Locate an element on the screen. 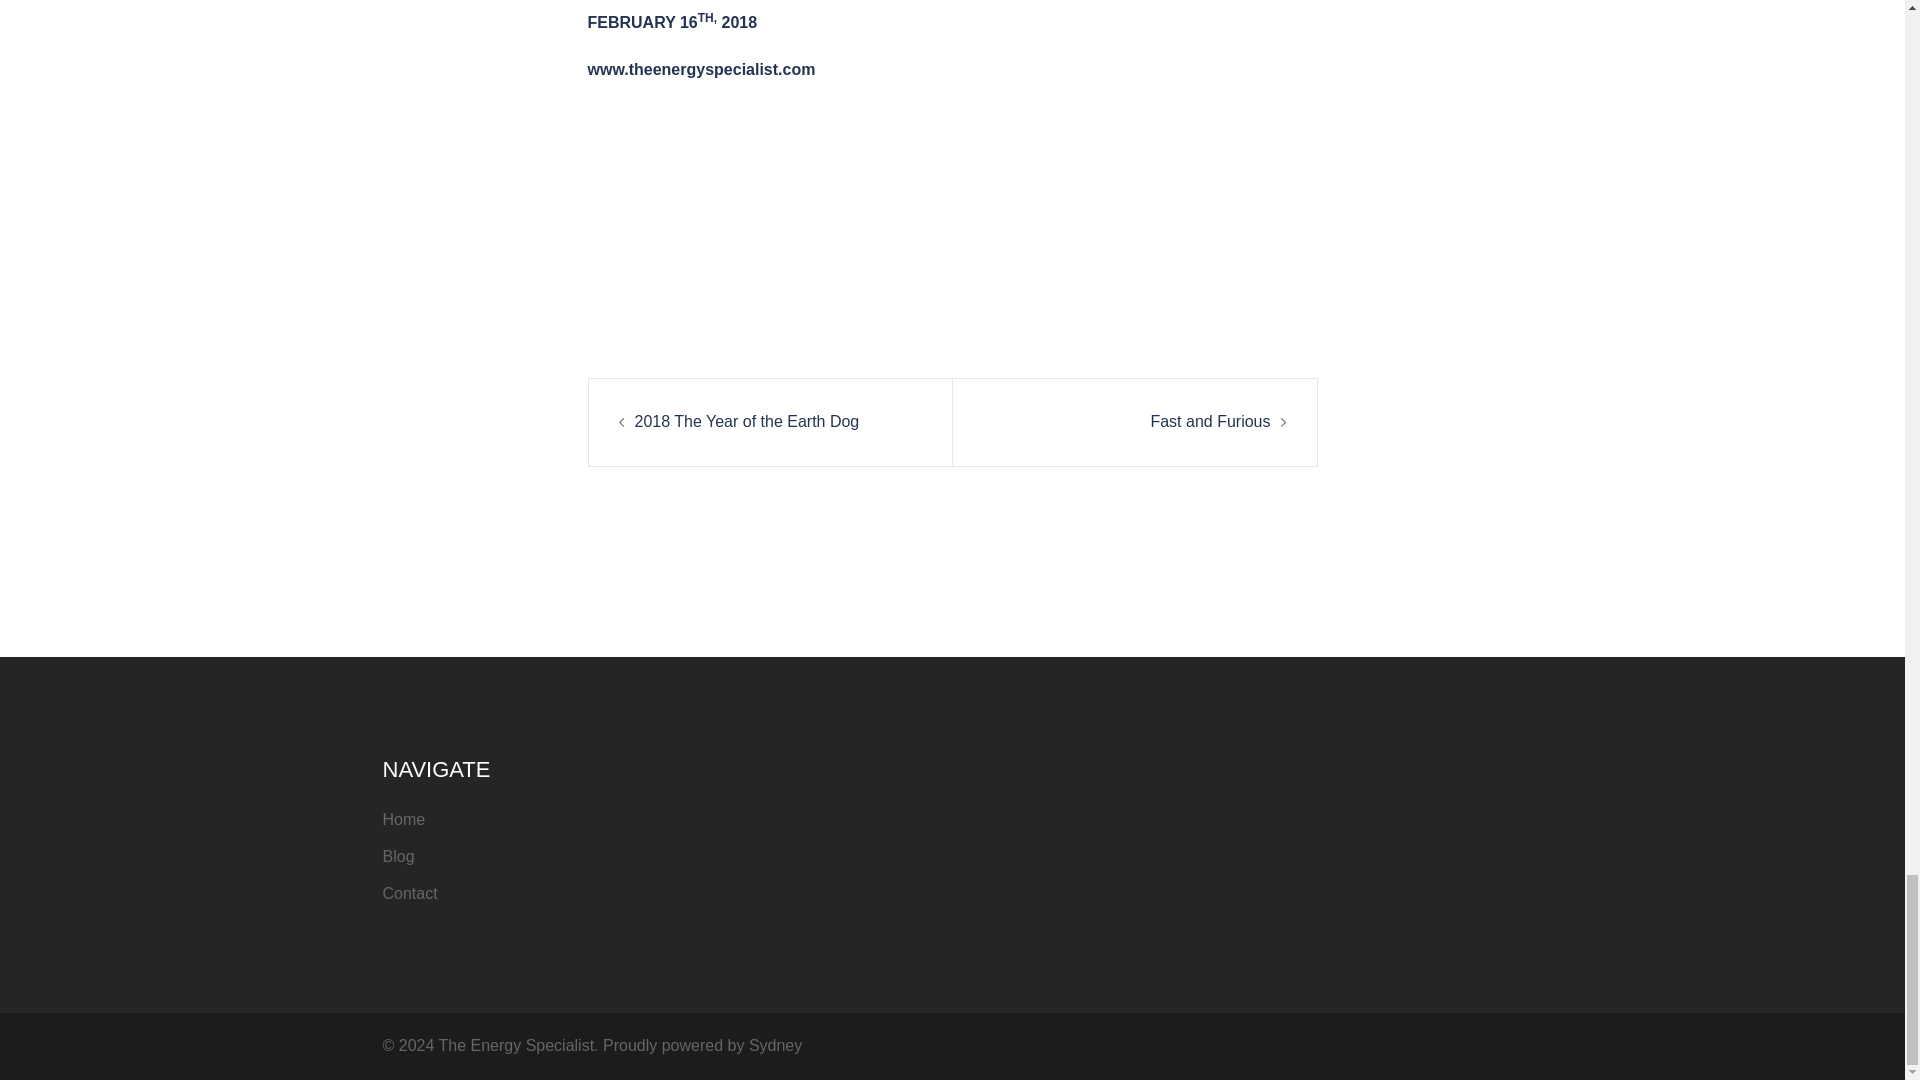  Blog is located at coordinates (398, 856).